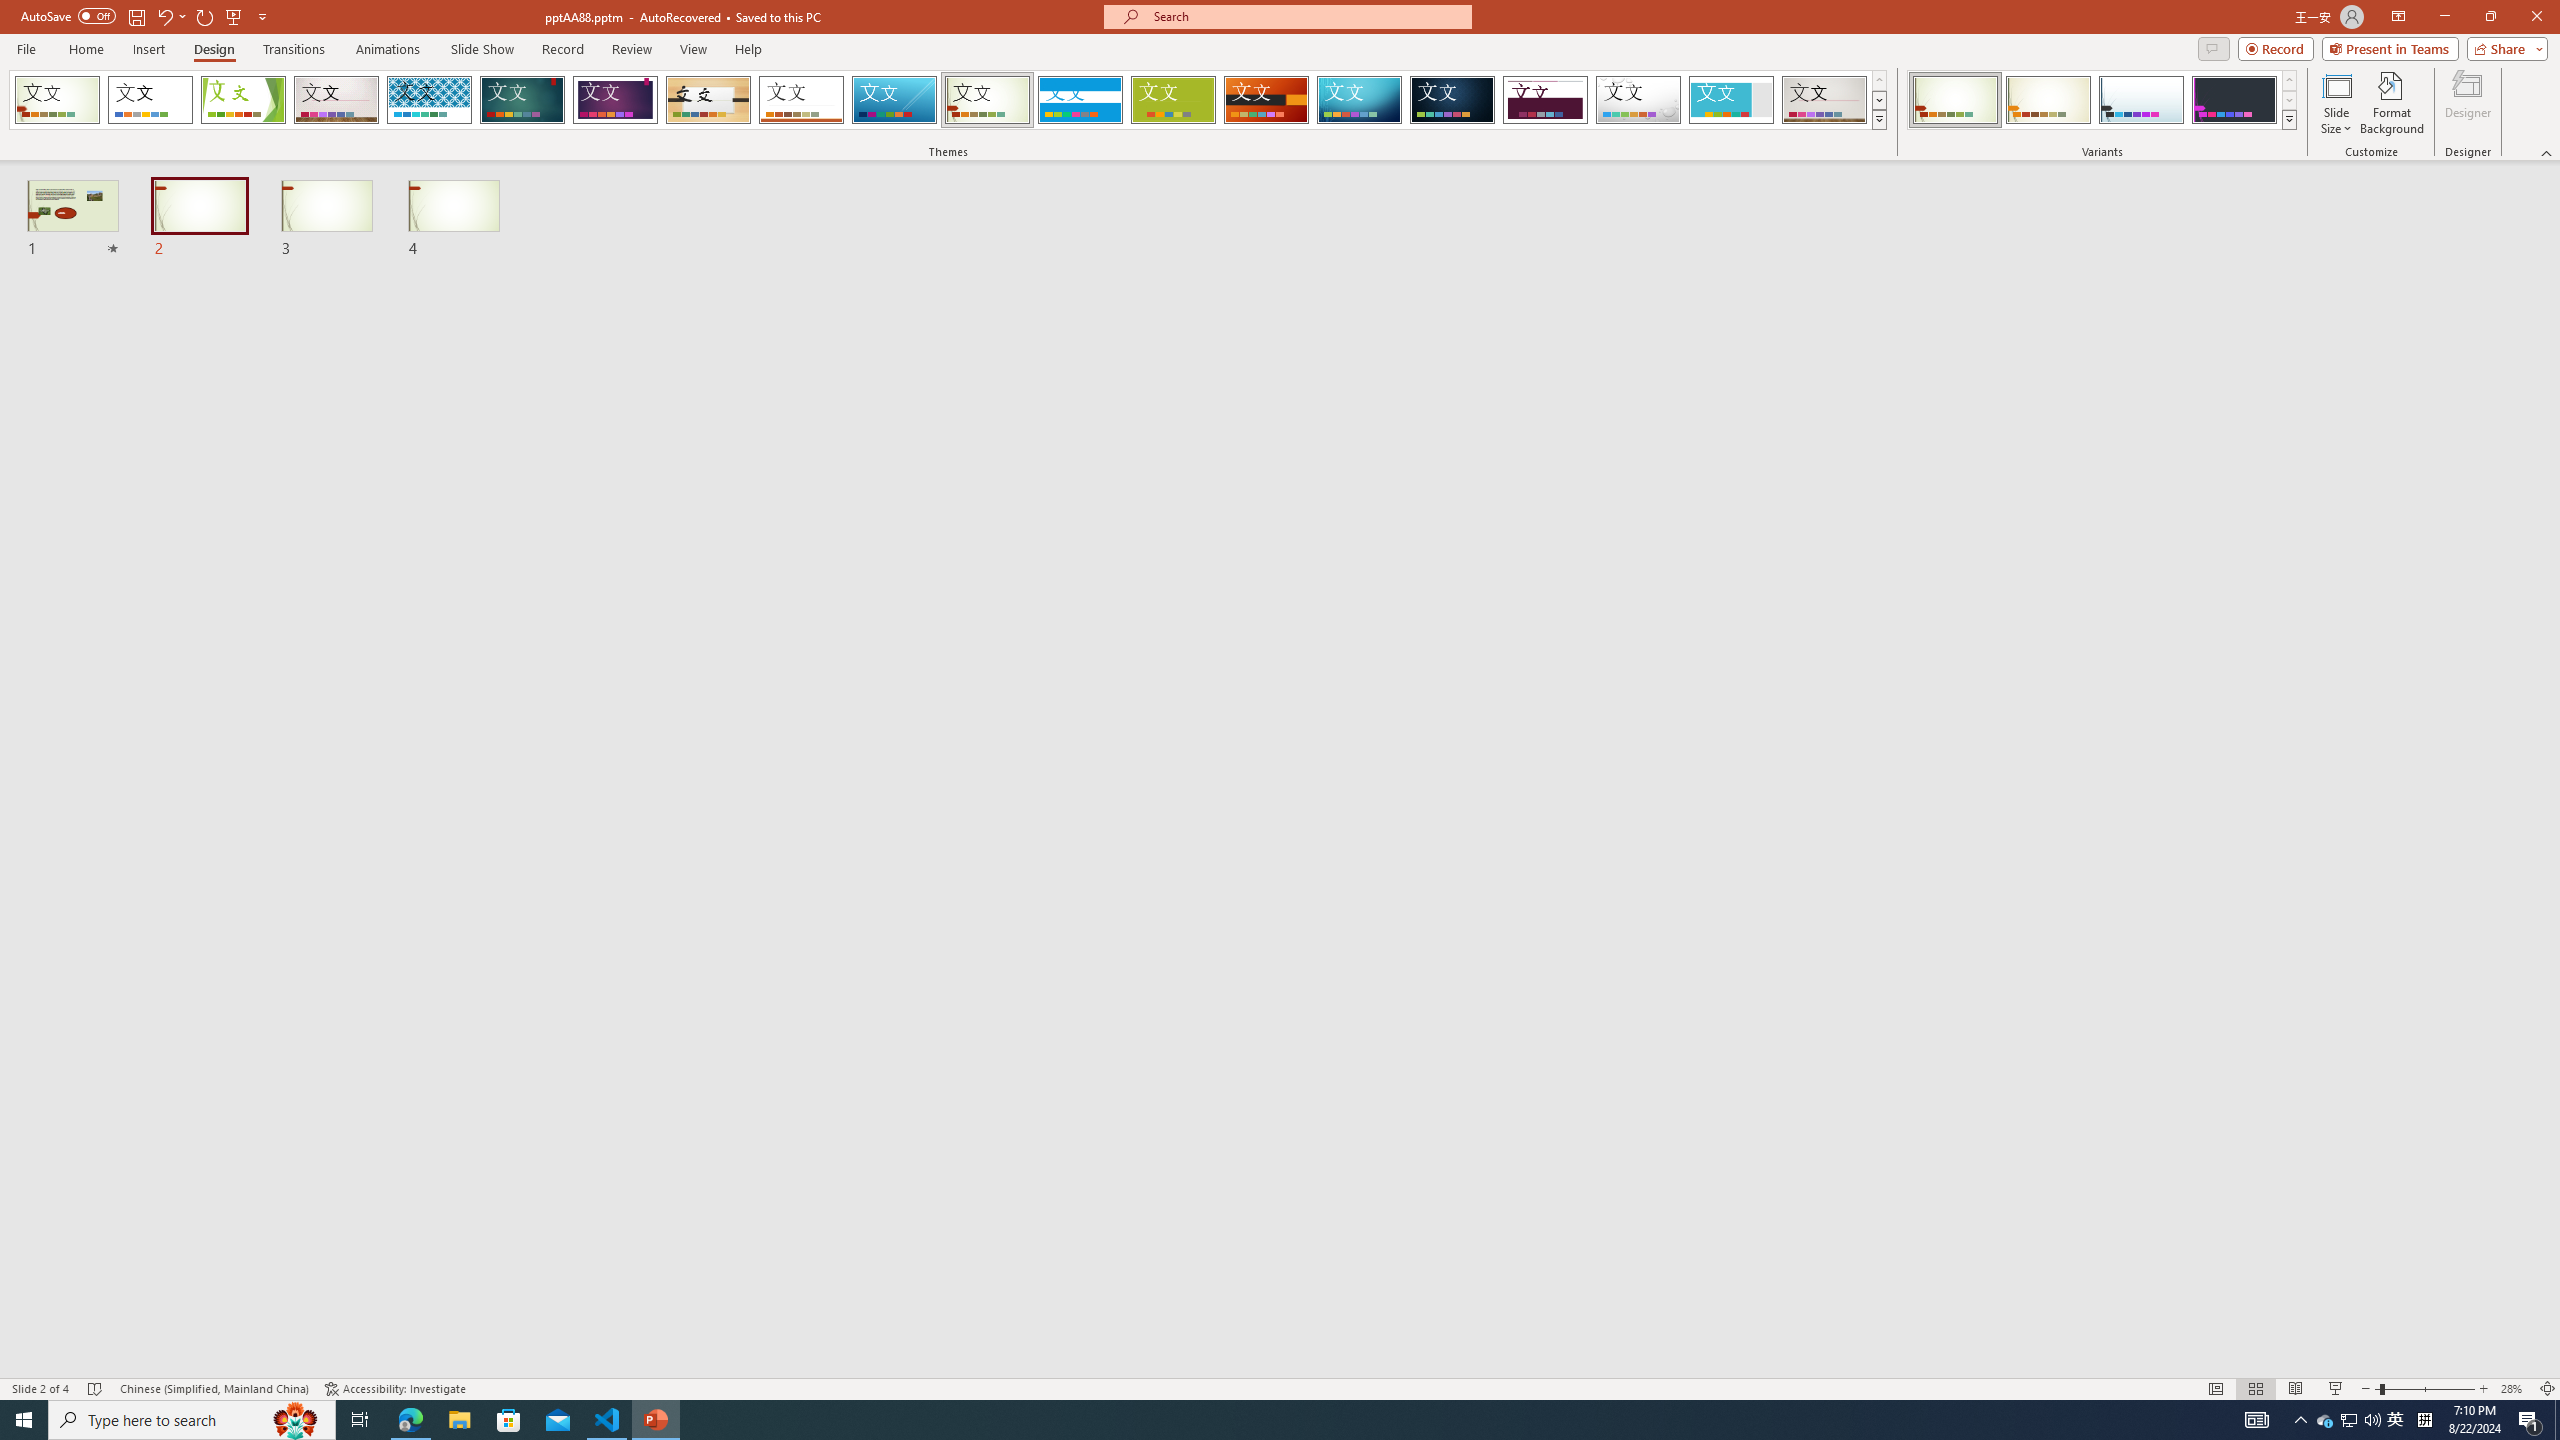 The image size is (2560, 1440). I want to click on Slice Loading Preview..., so click(894, 100).